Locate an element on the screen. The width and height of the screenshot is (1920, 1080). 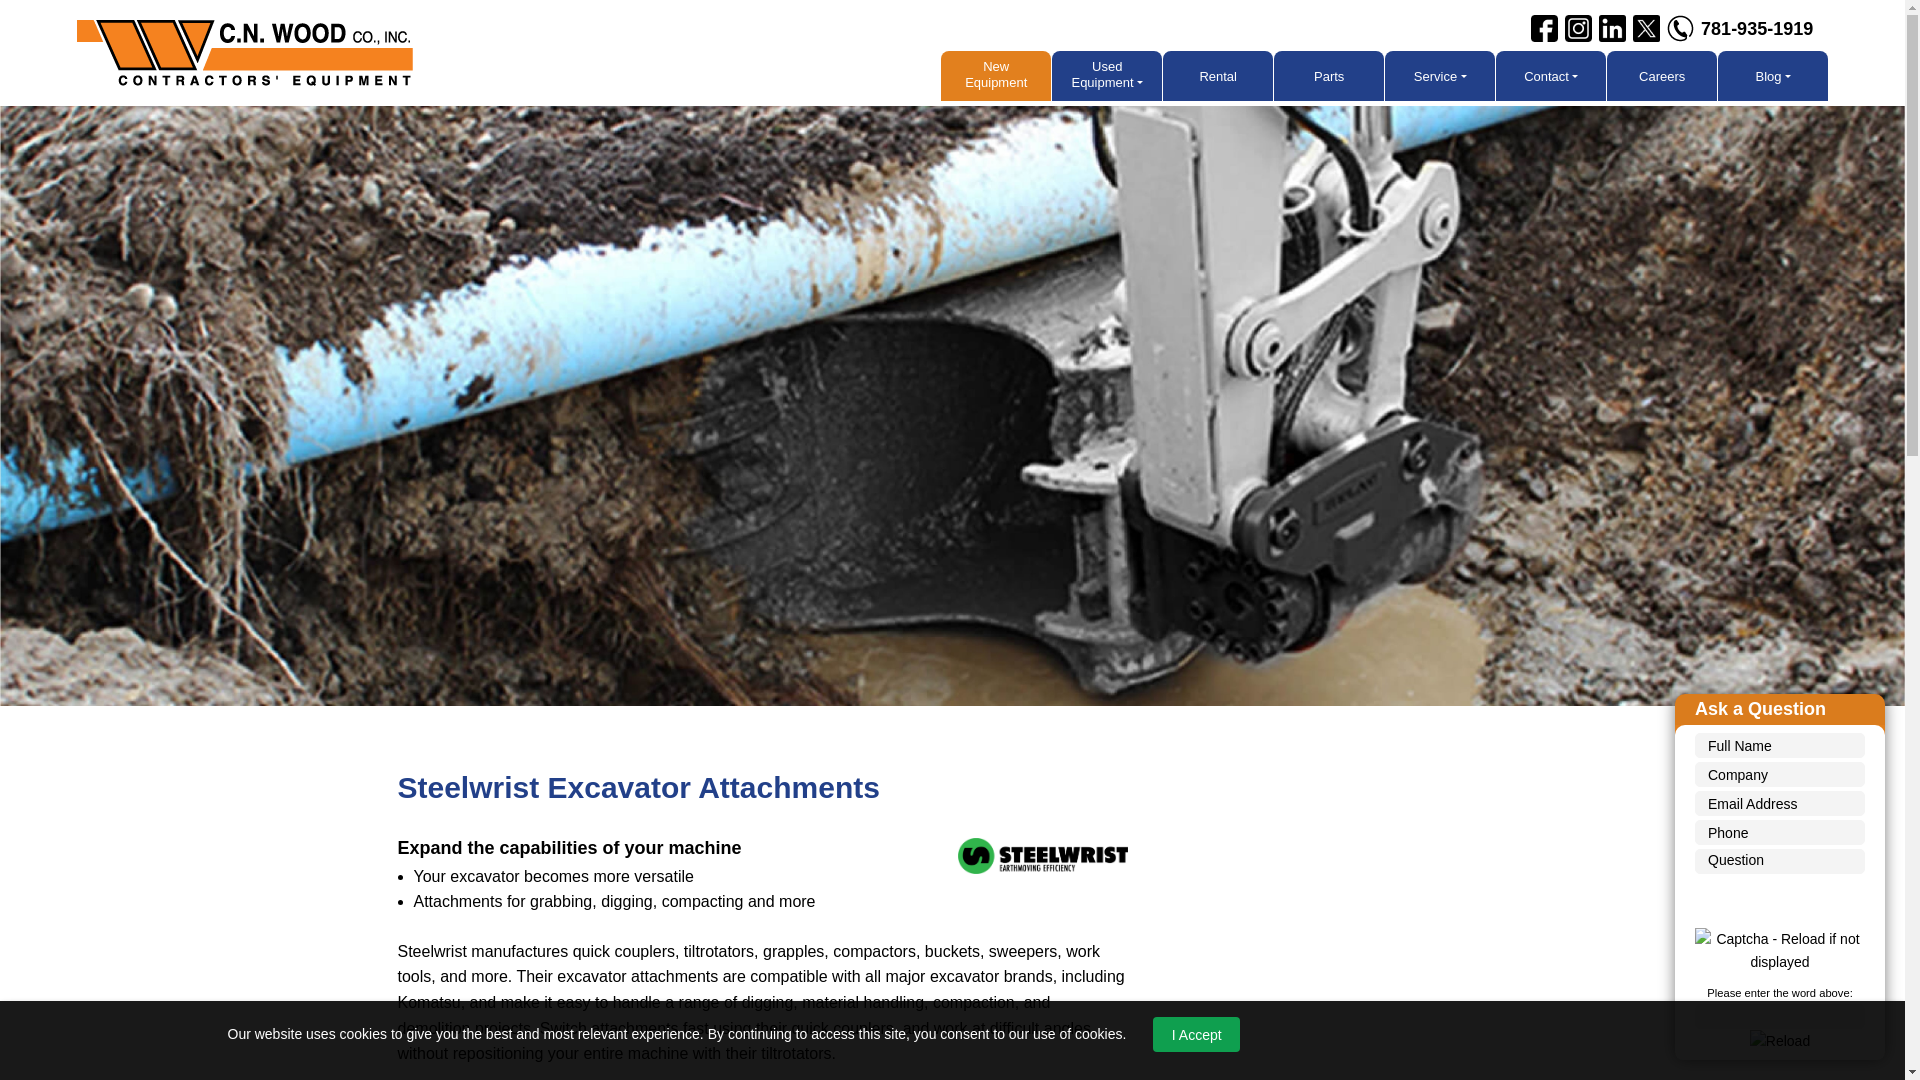
Service is located at coordinates (1440, 76).